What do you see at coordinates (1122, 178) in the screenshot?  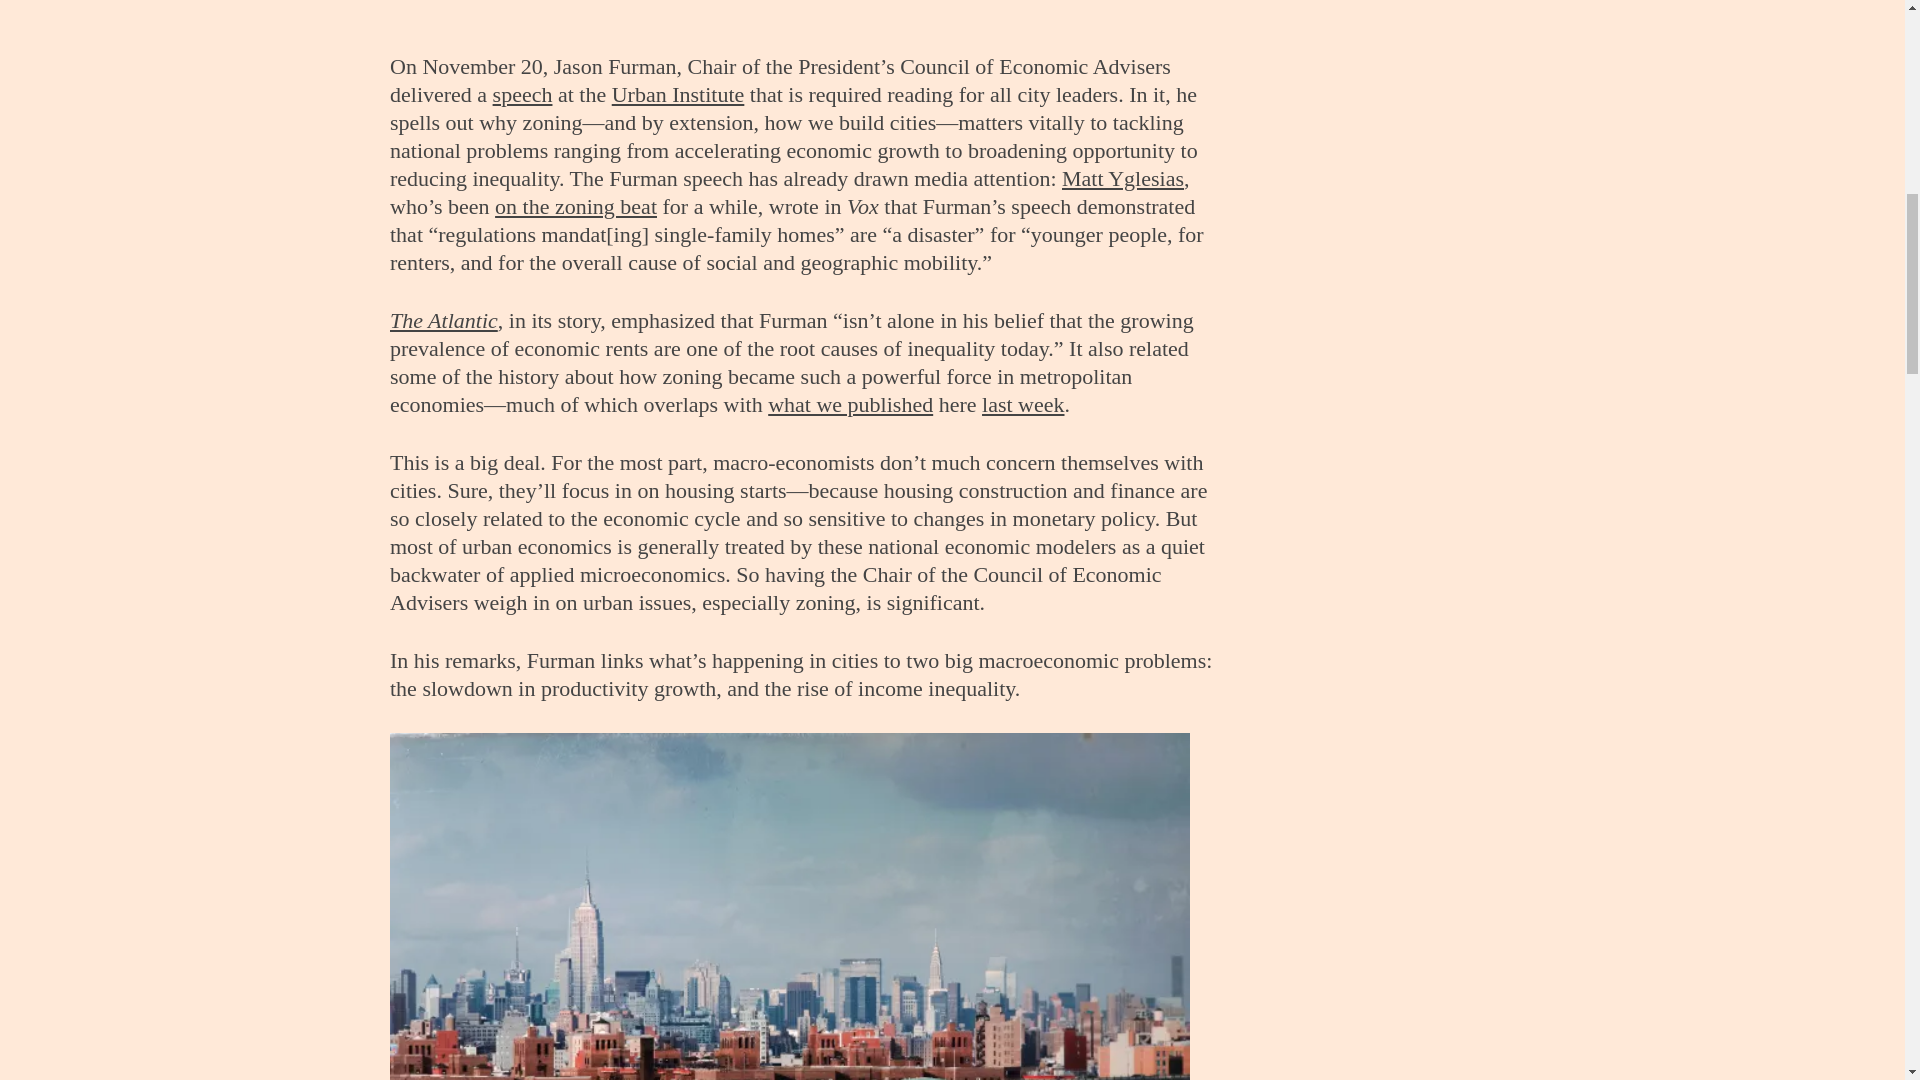 I see `Matt Yglesias` at bounding box center [1122, 178].